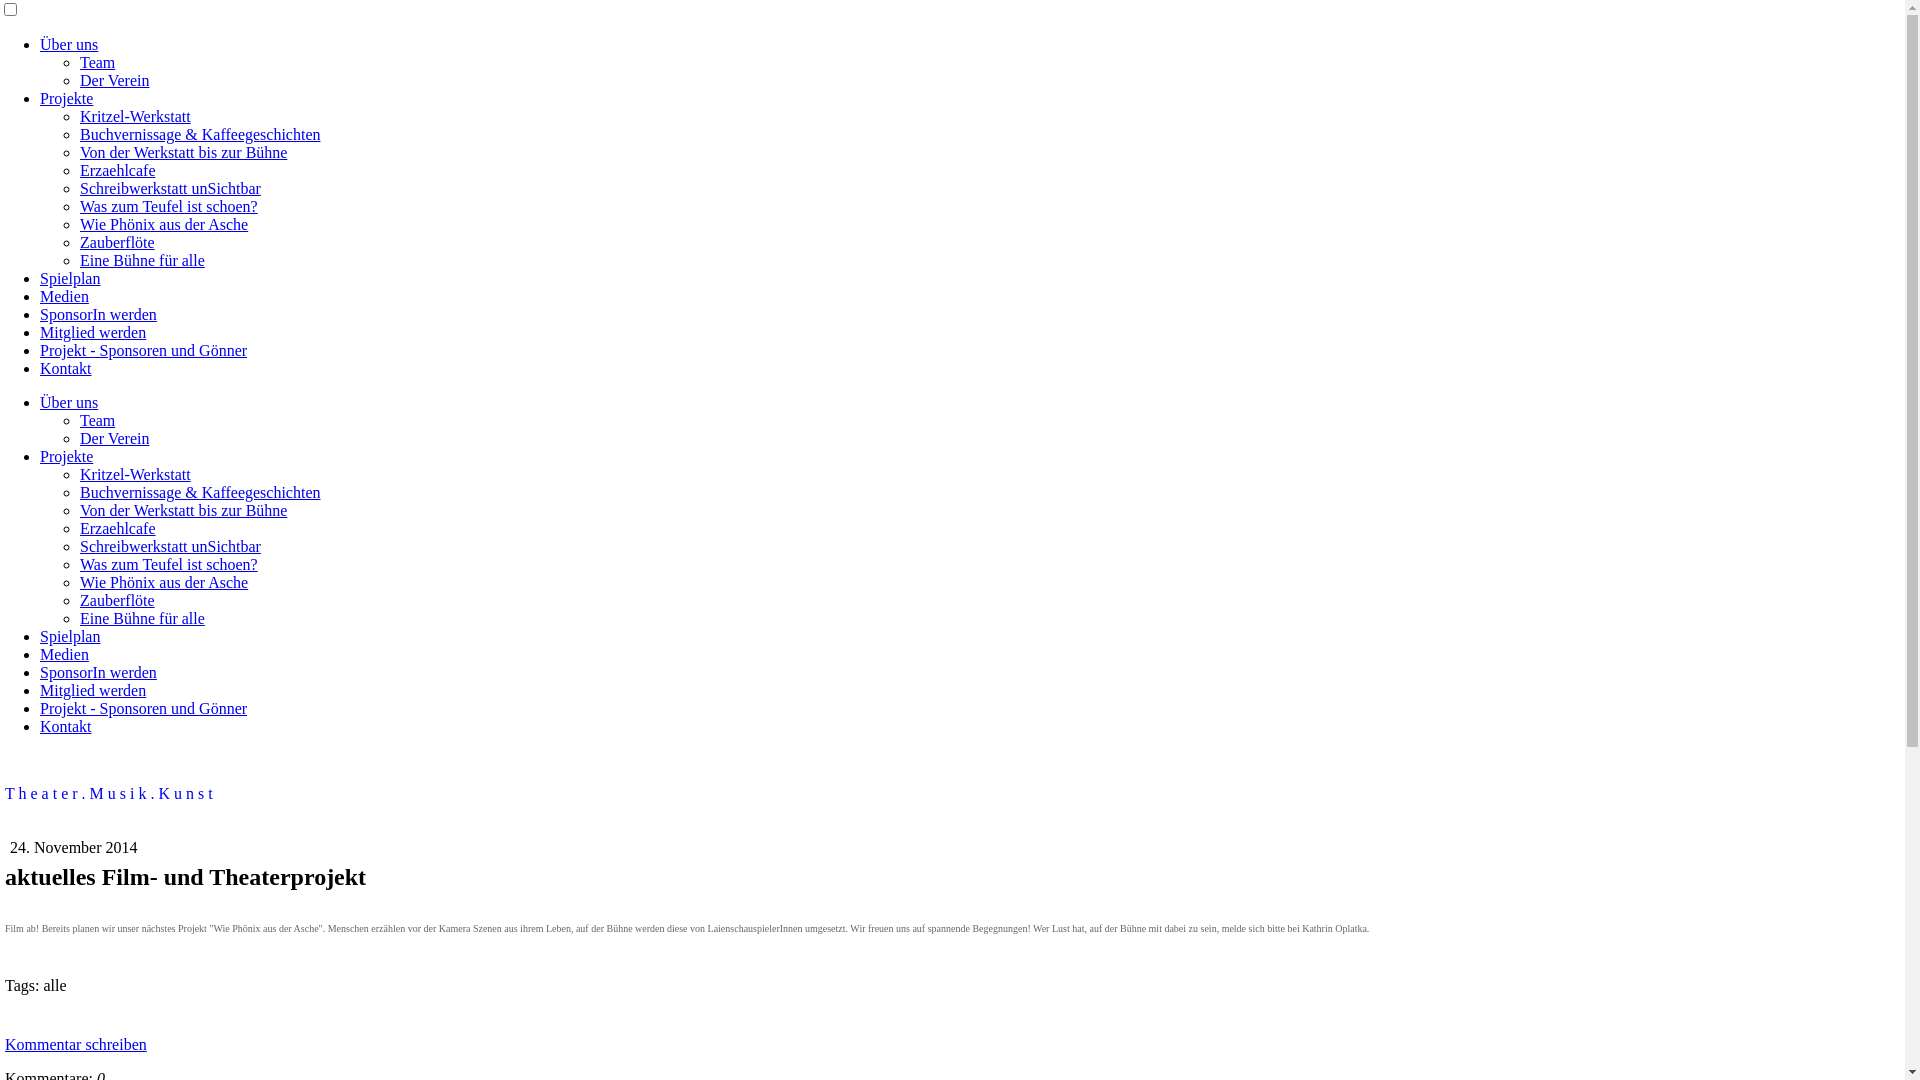  I want to click on Medien, so click(64, 296).